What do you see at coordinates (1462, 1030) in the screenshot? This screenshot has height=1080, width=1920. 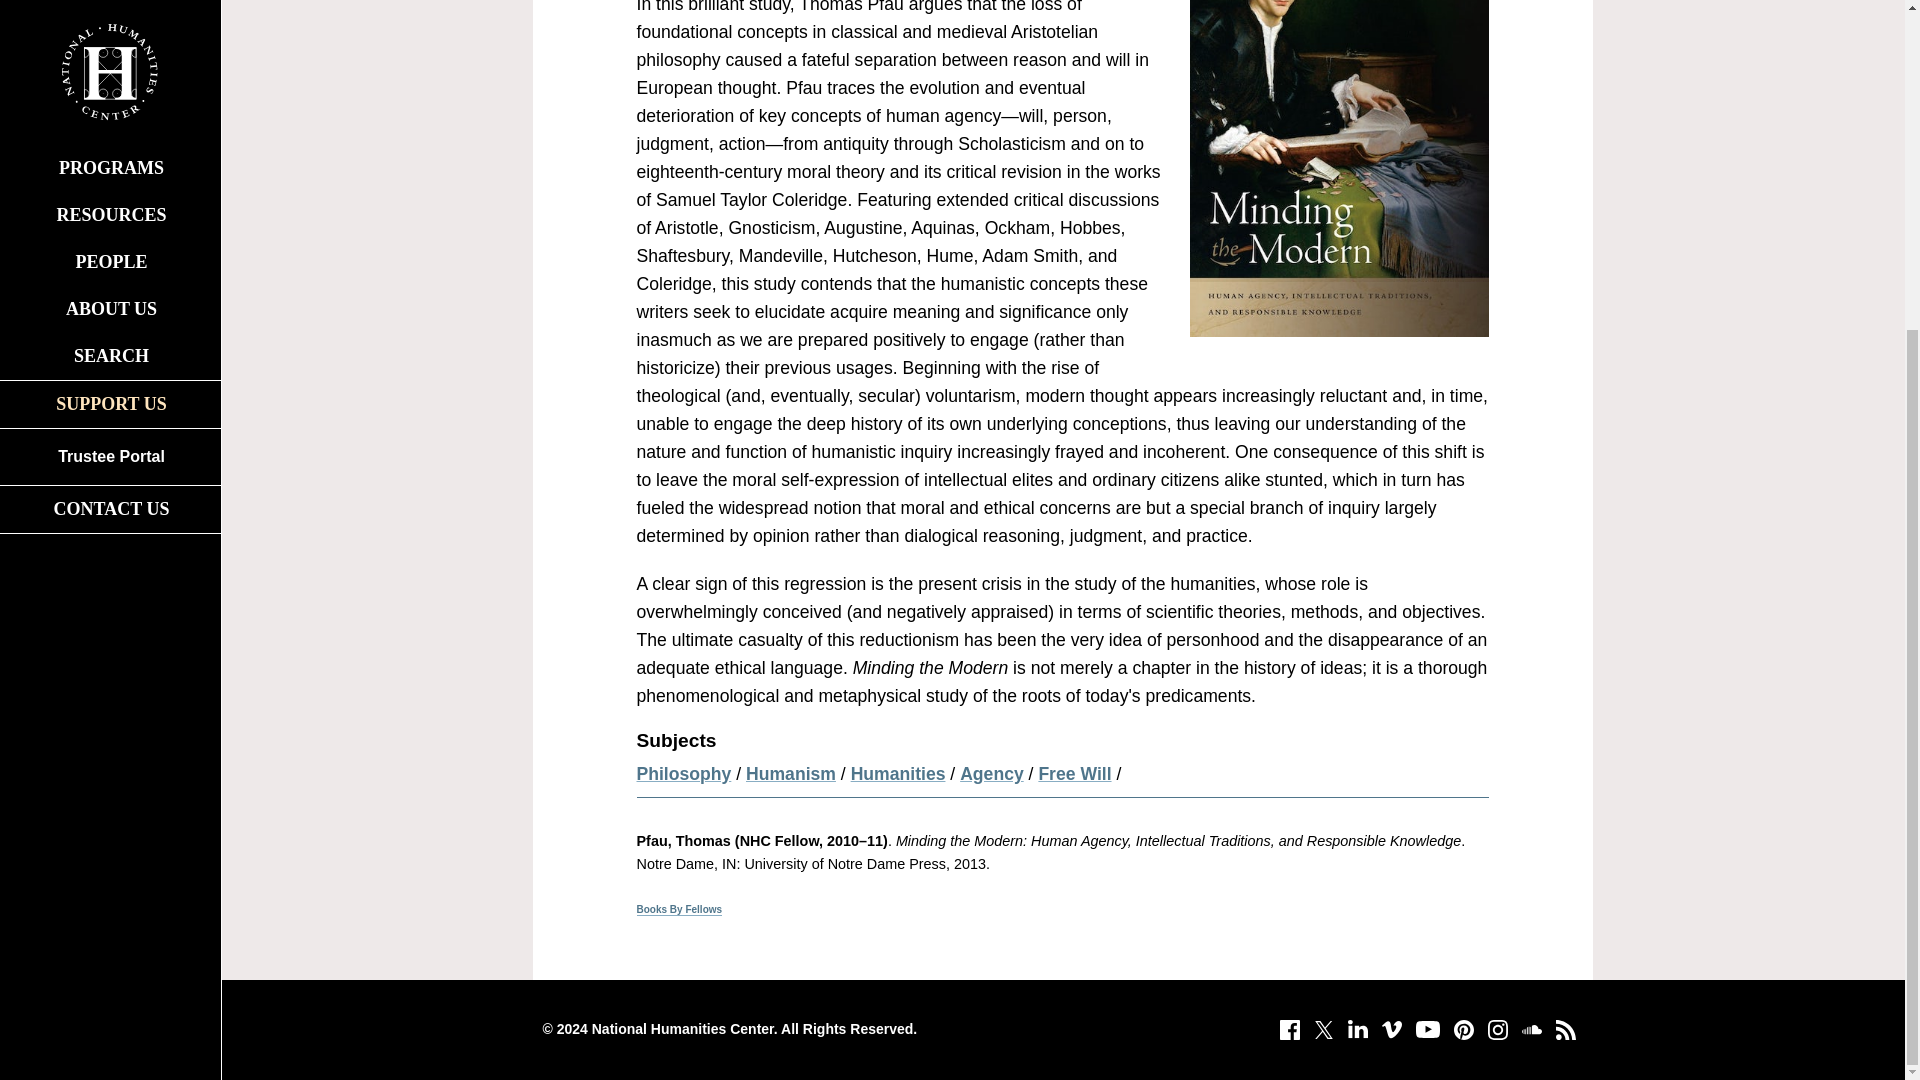 I see `Pinterest` at bounding box center [1462, 1030].